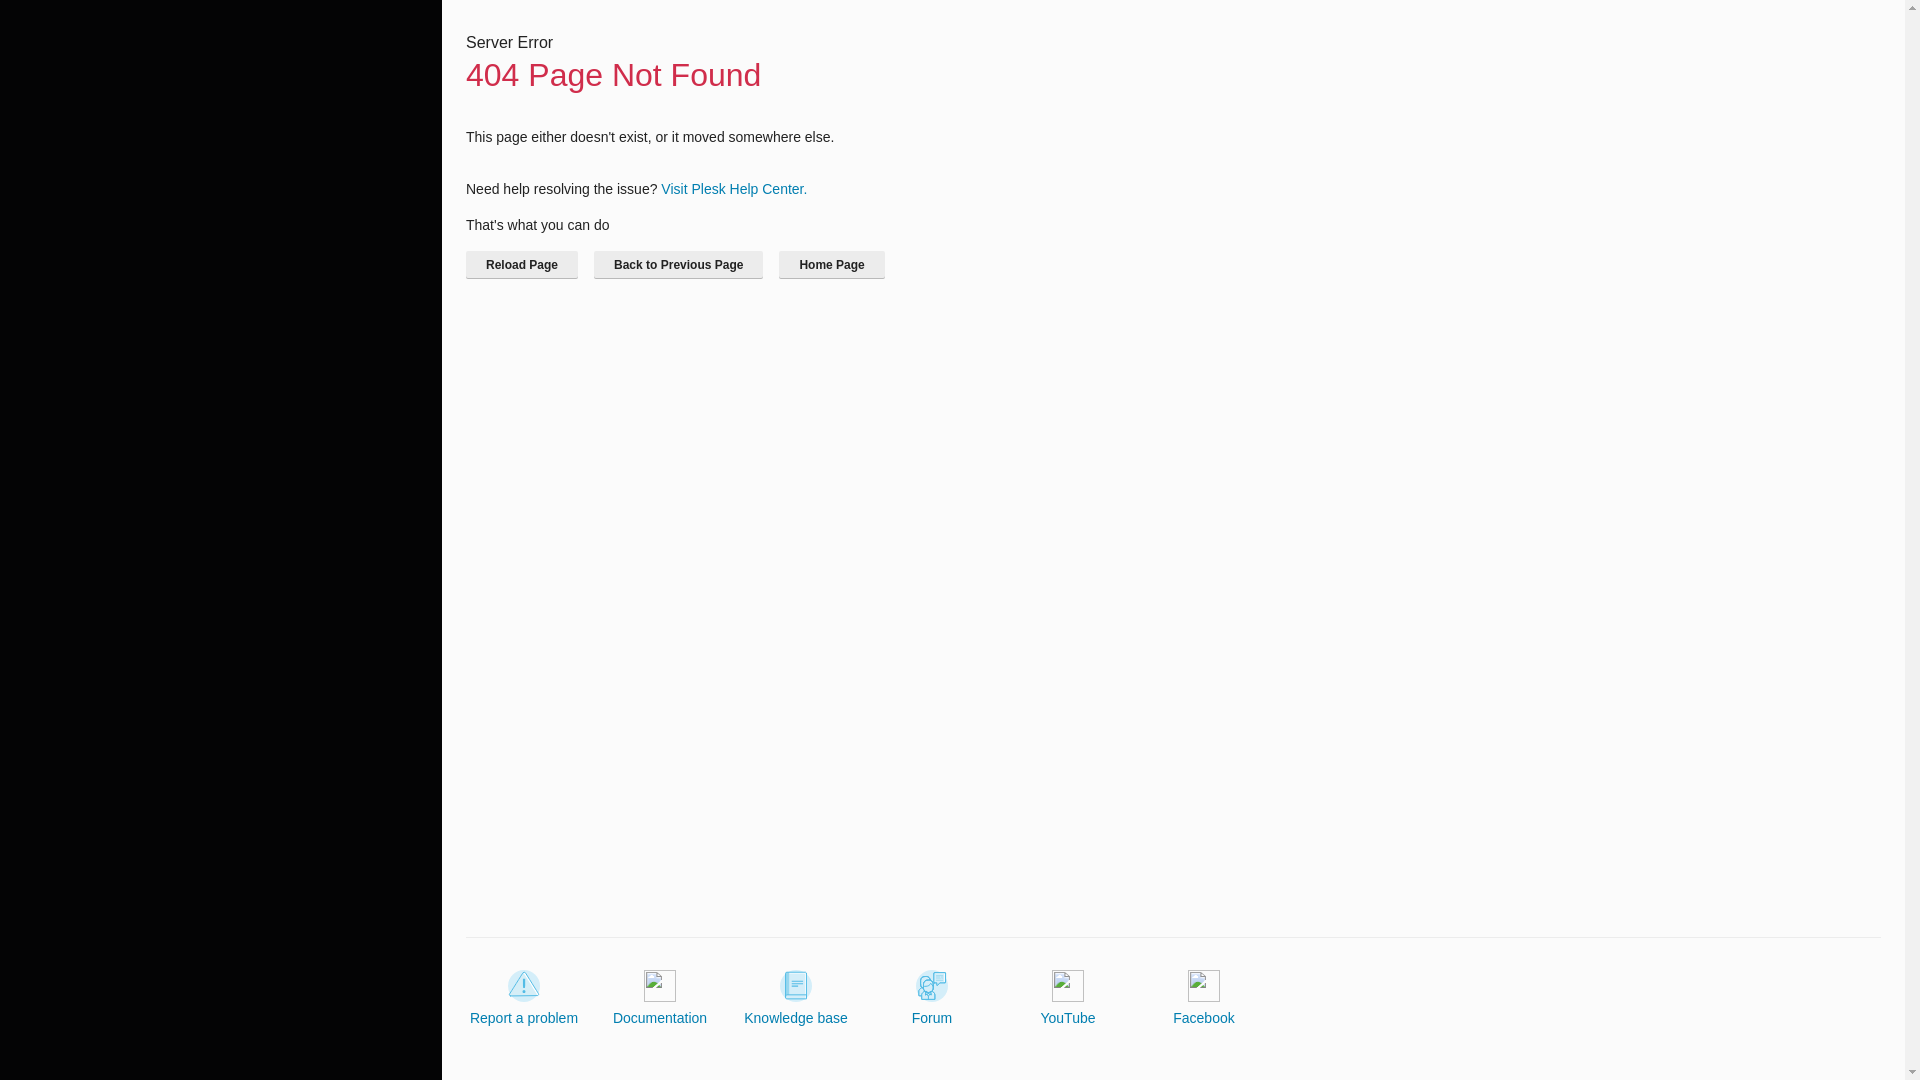 The height and width of the screenshot is (1080, 1920). I want to click on Reload Page, so click(522, 264).